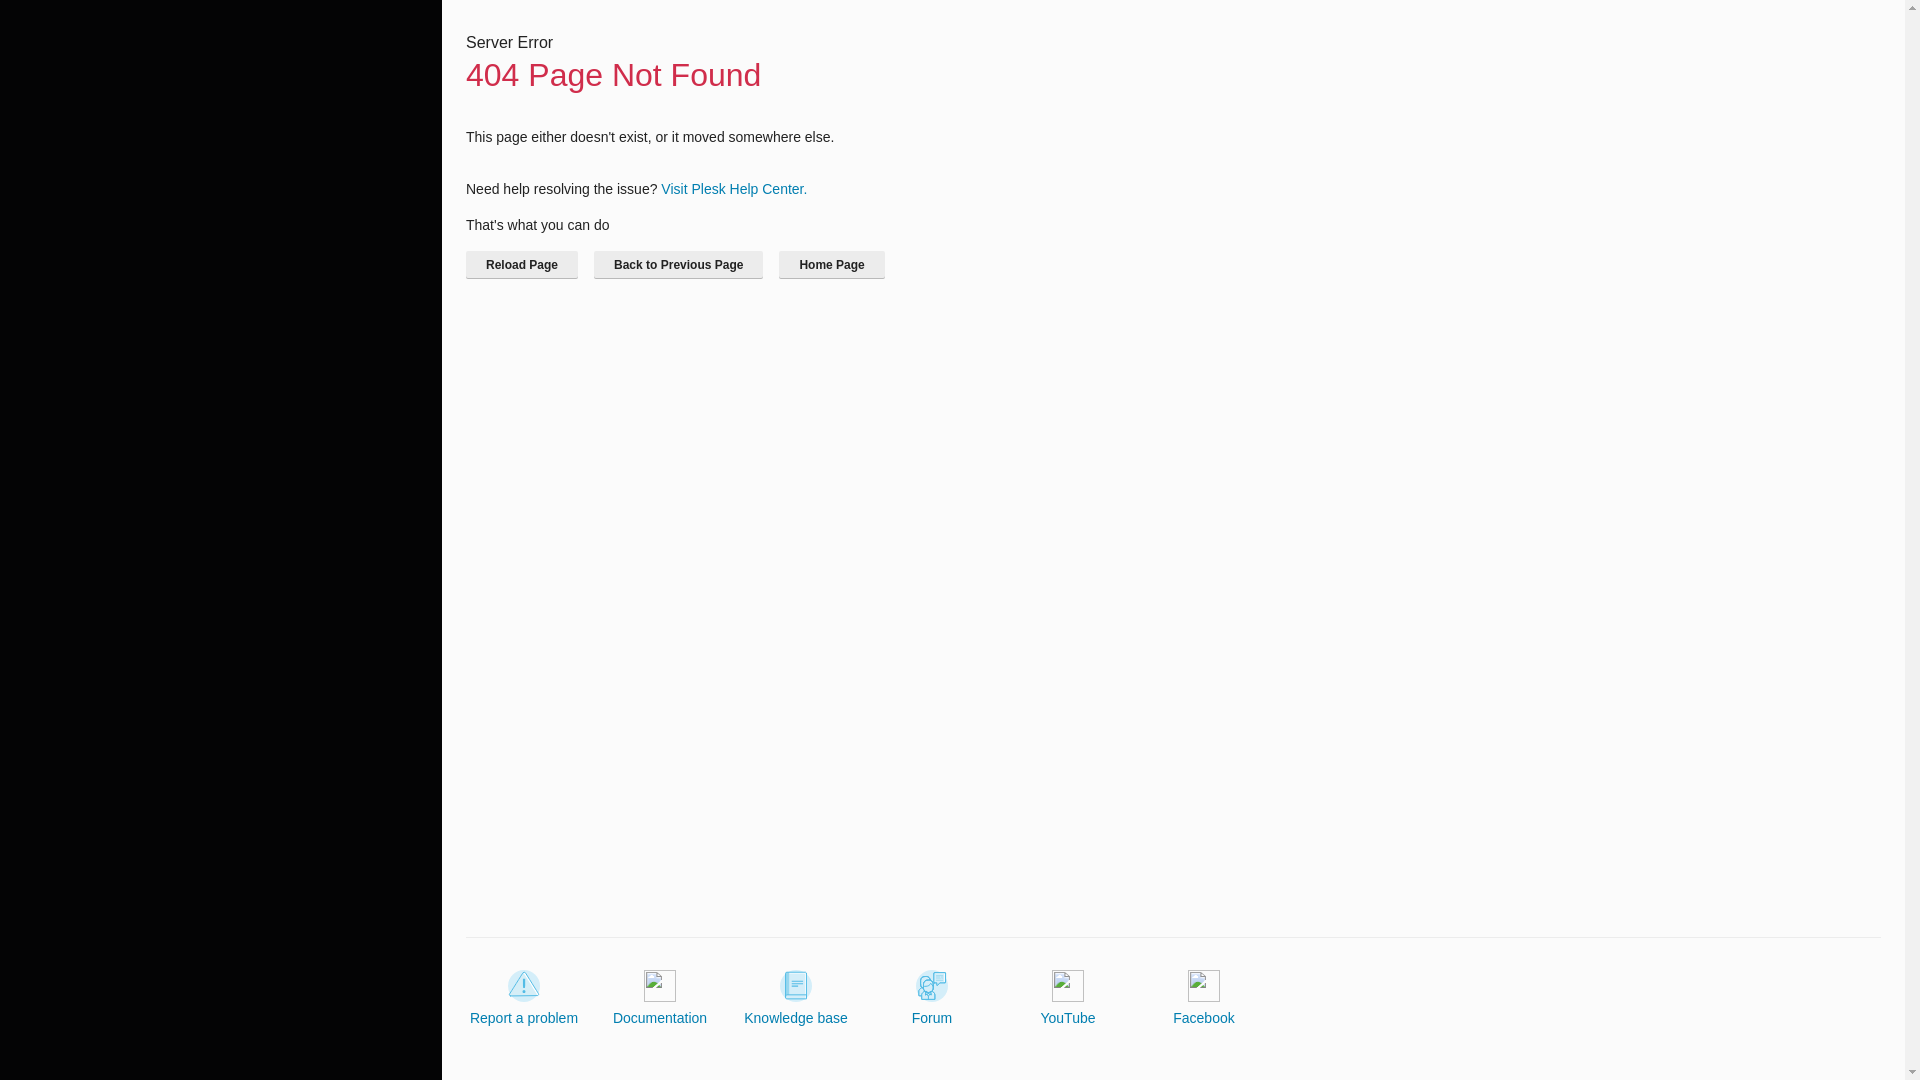 The height and width of the screenshot is (1080, 1920). I want to click on Reload Page, so click(522, 264).